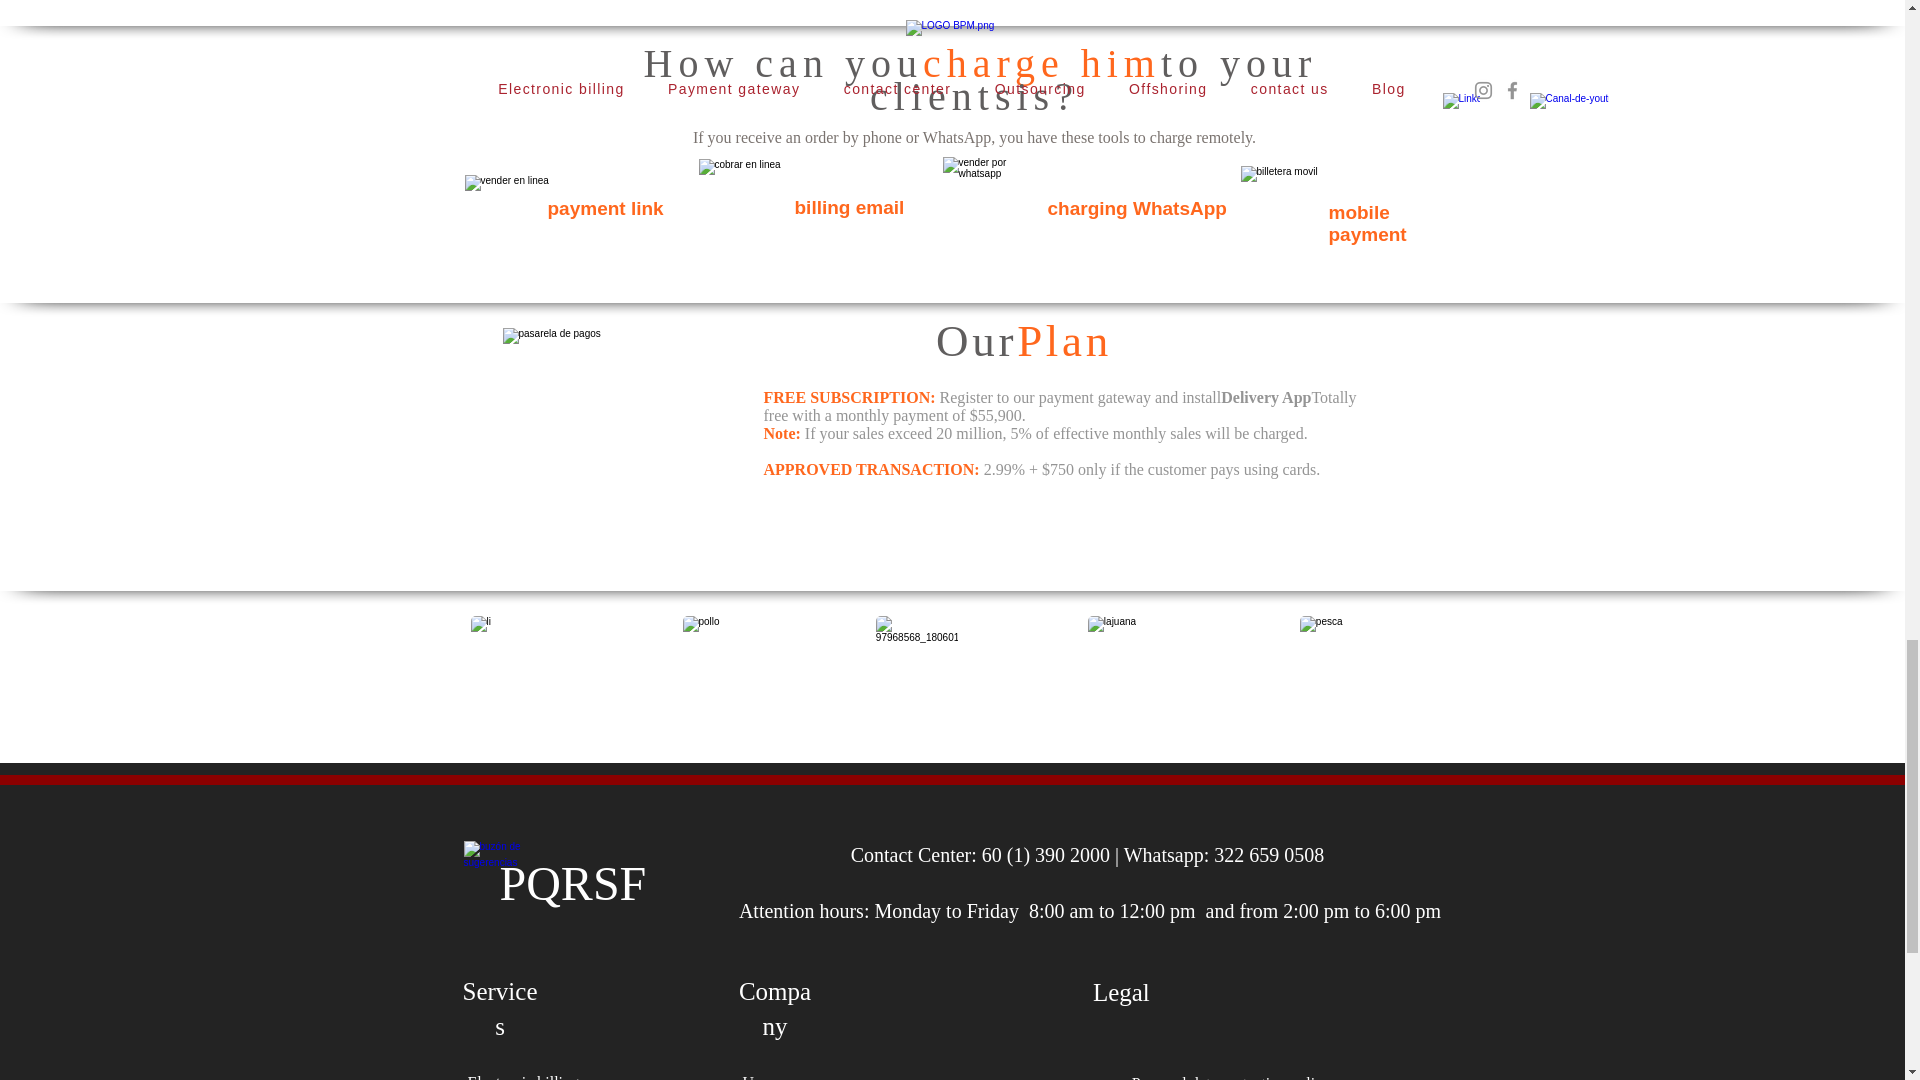  Describe the element at coordinates (790, 1071) in the screenshot. I see `Us` at that location.